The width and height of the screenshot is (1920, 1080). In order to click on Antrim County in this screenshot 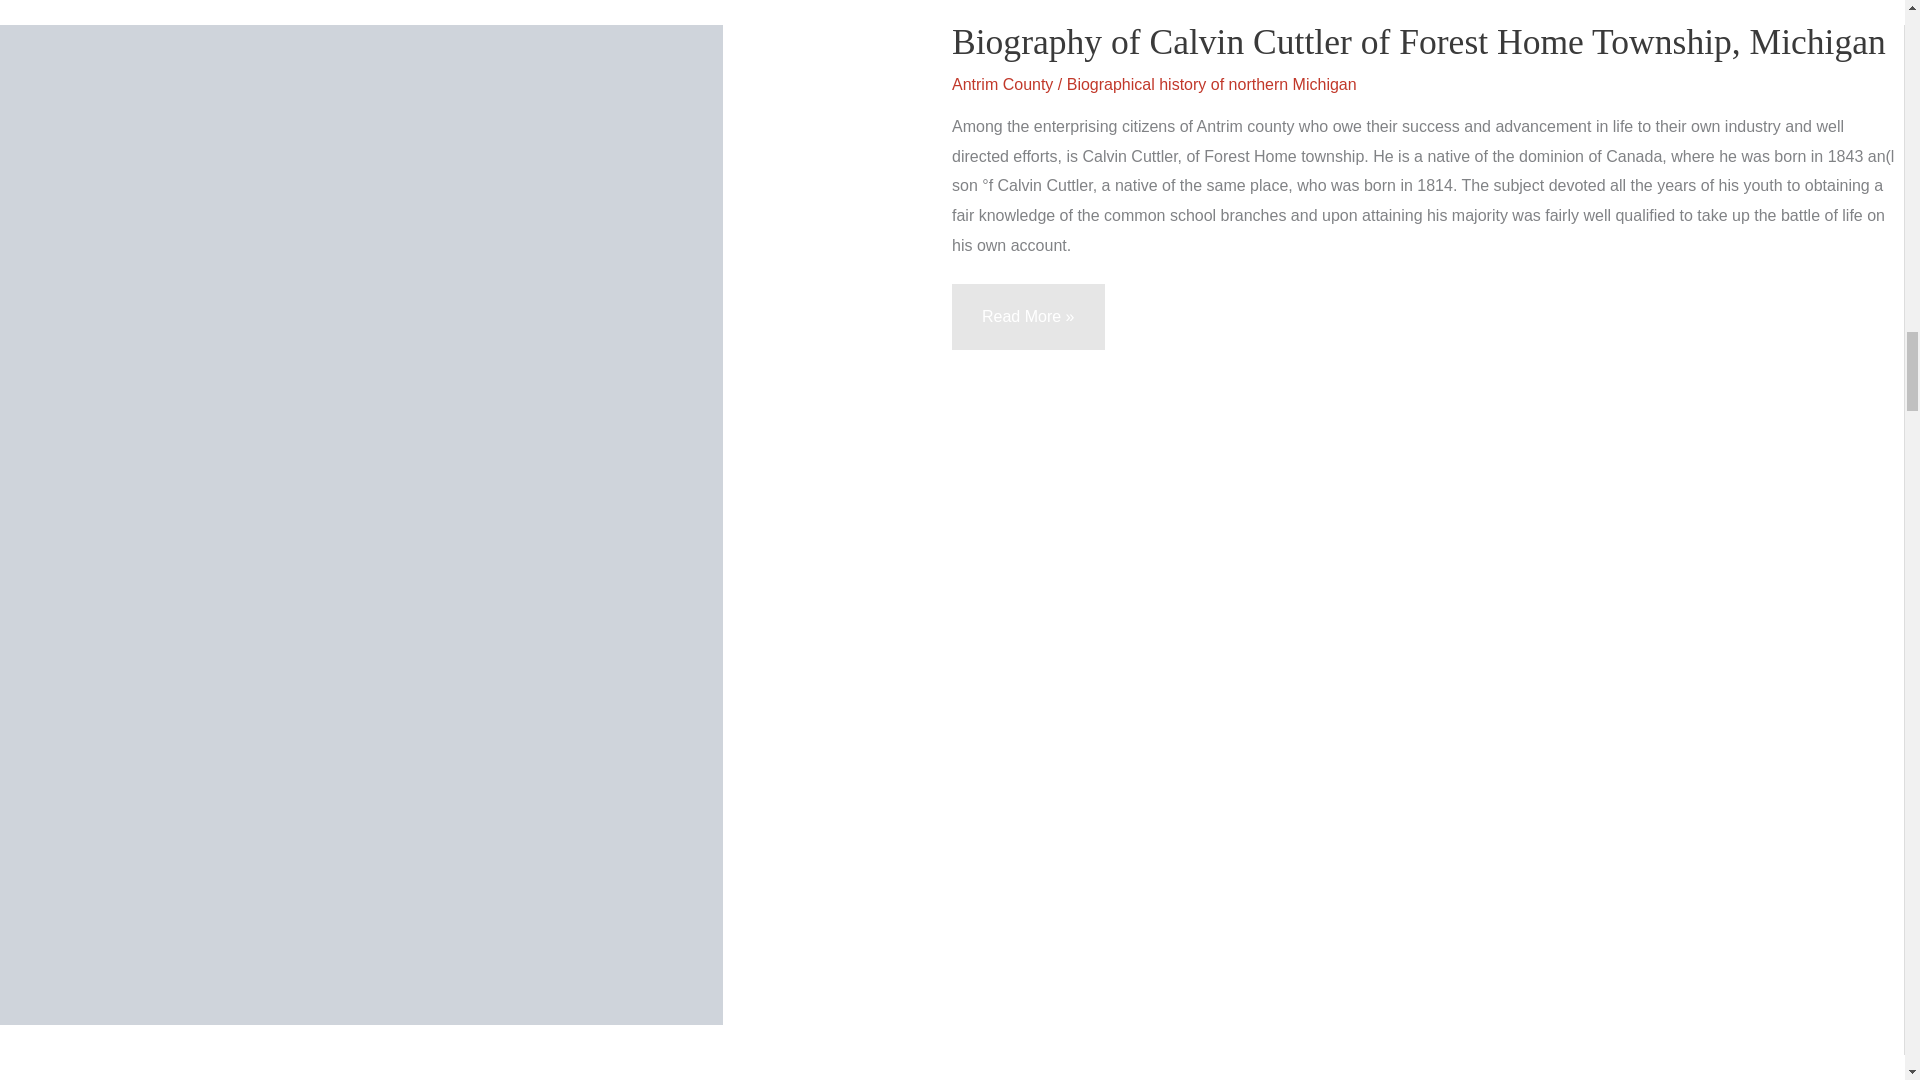, I will do `click(1002, 84)`.